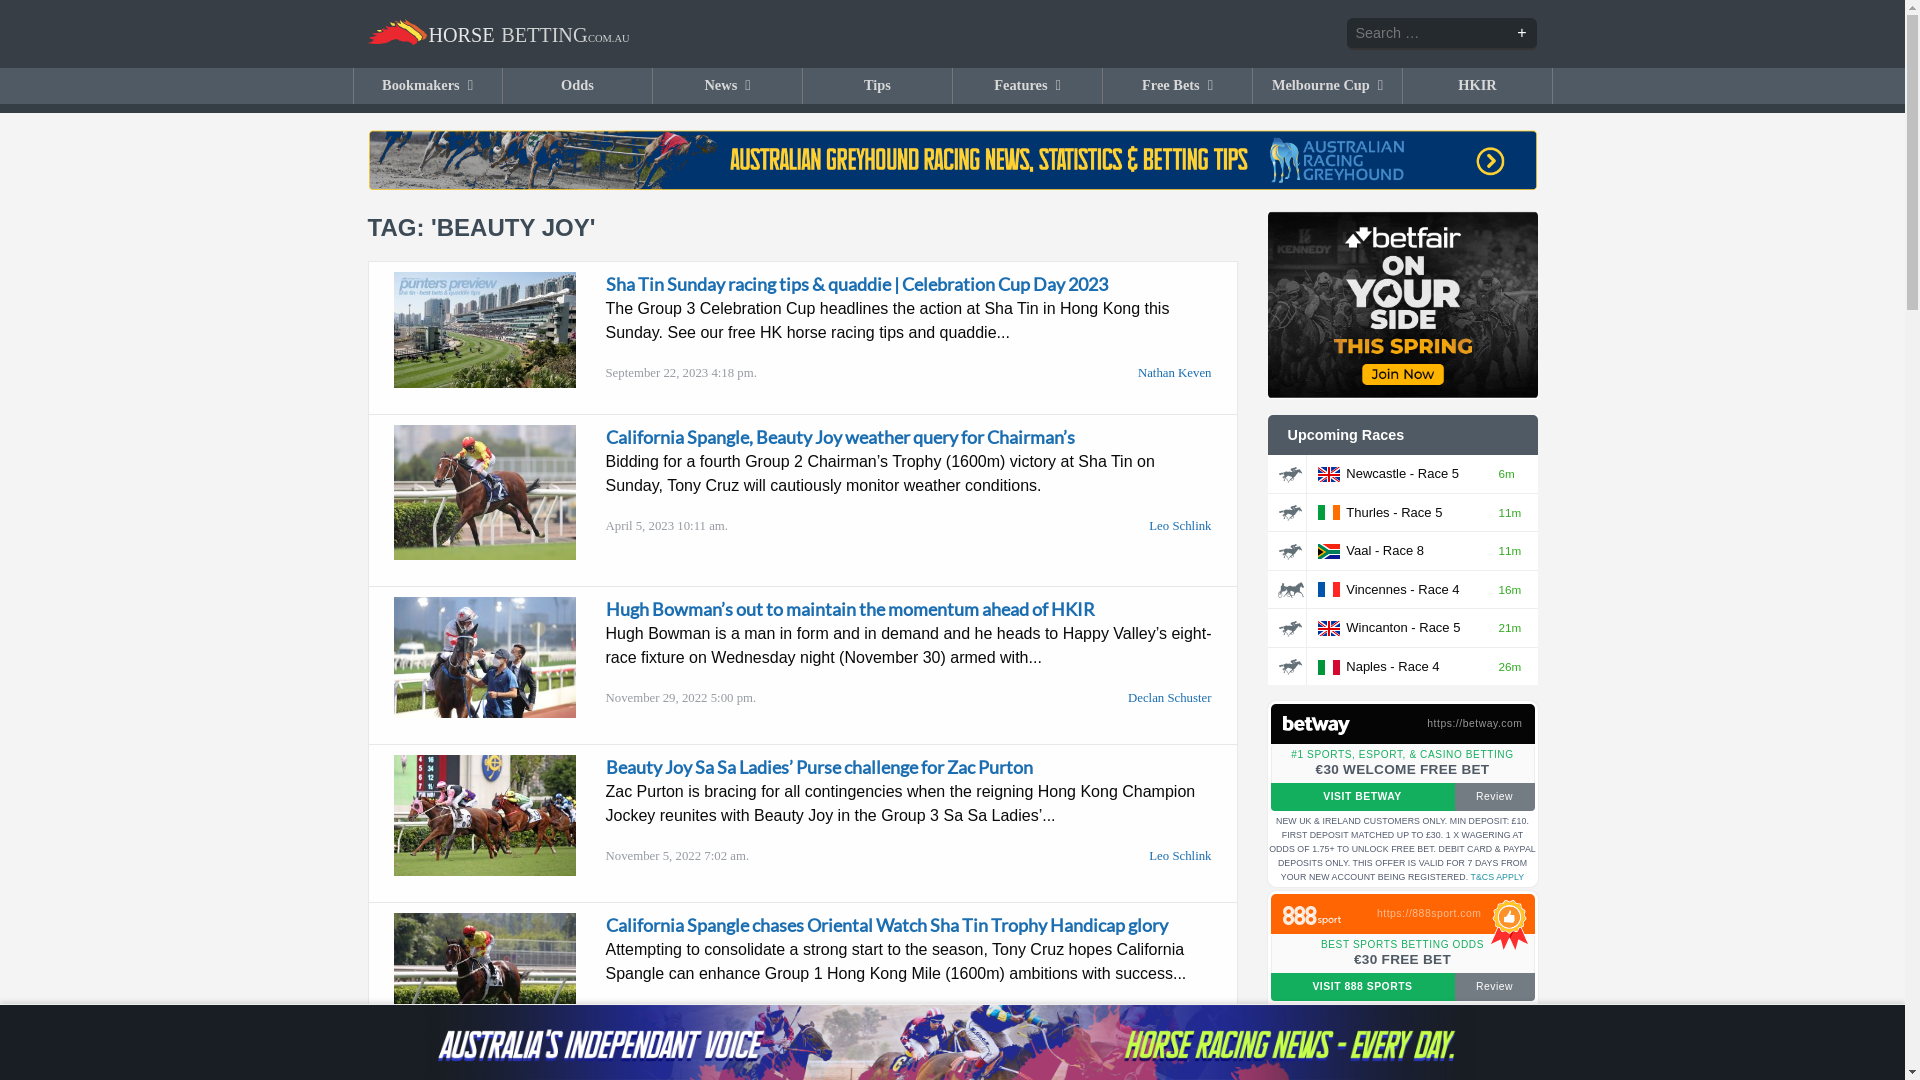 The width and height of the screenshot is (1920, 1080). I want to click on Thurles - Race 5 11m, so click(1403, 242).